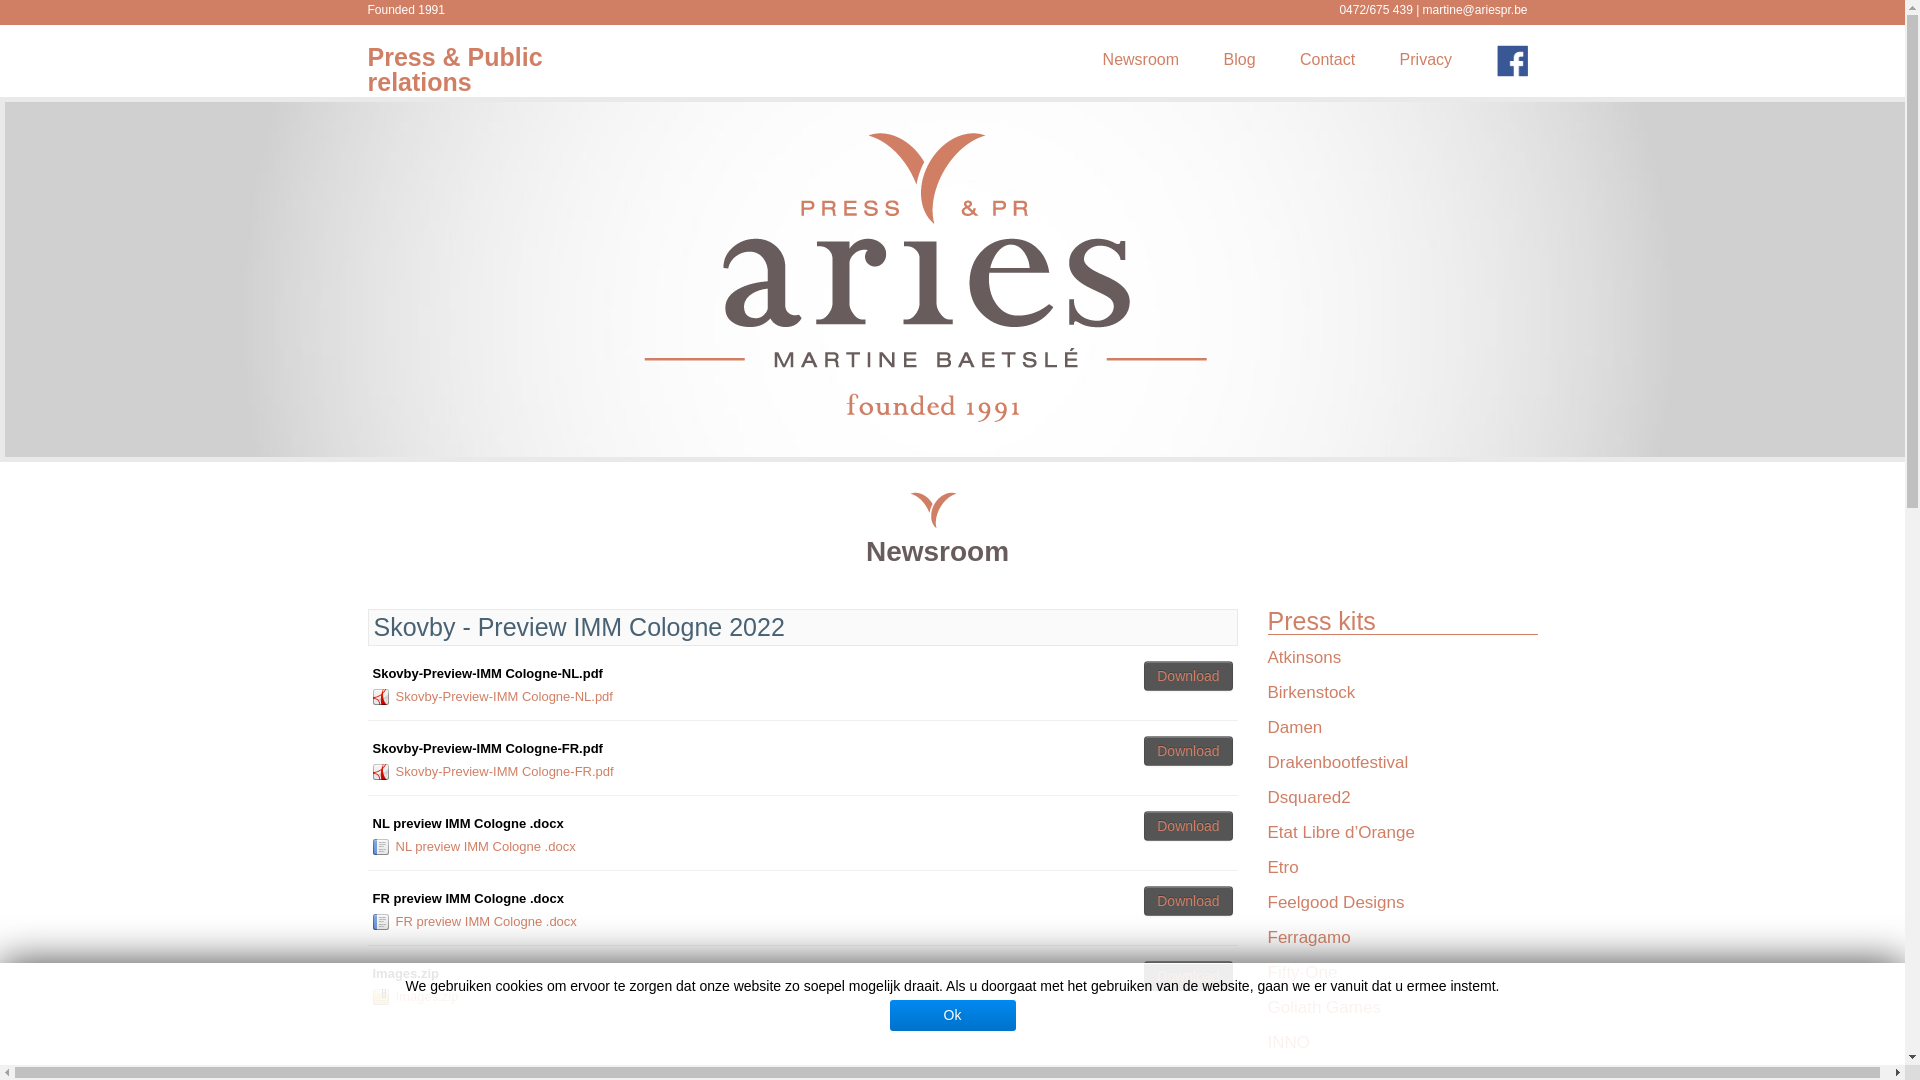 Image resolution: width=1920 pixels, height=1080 pixels. What do you see at coordinates (1305, 658) in the screenshot?
I see `Atkinsons` at bounding box center [1305, 658].